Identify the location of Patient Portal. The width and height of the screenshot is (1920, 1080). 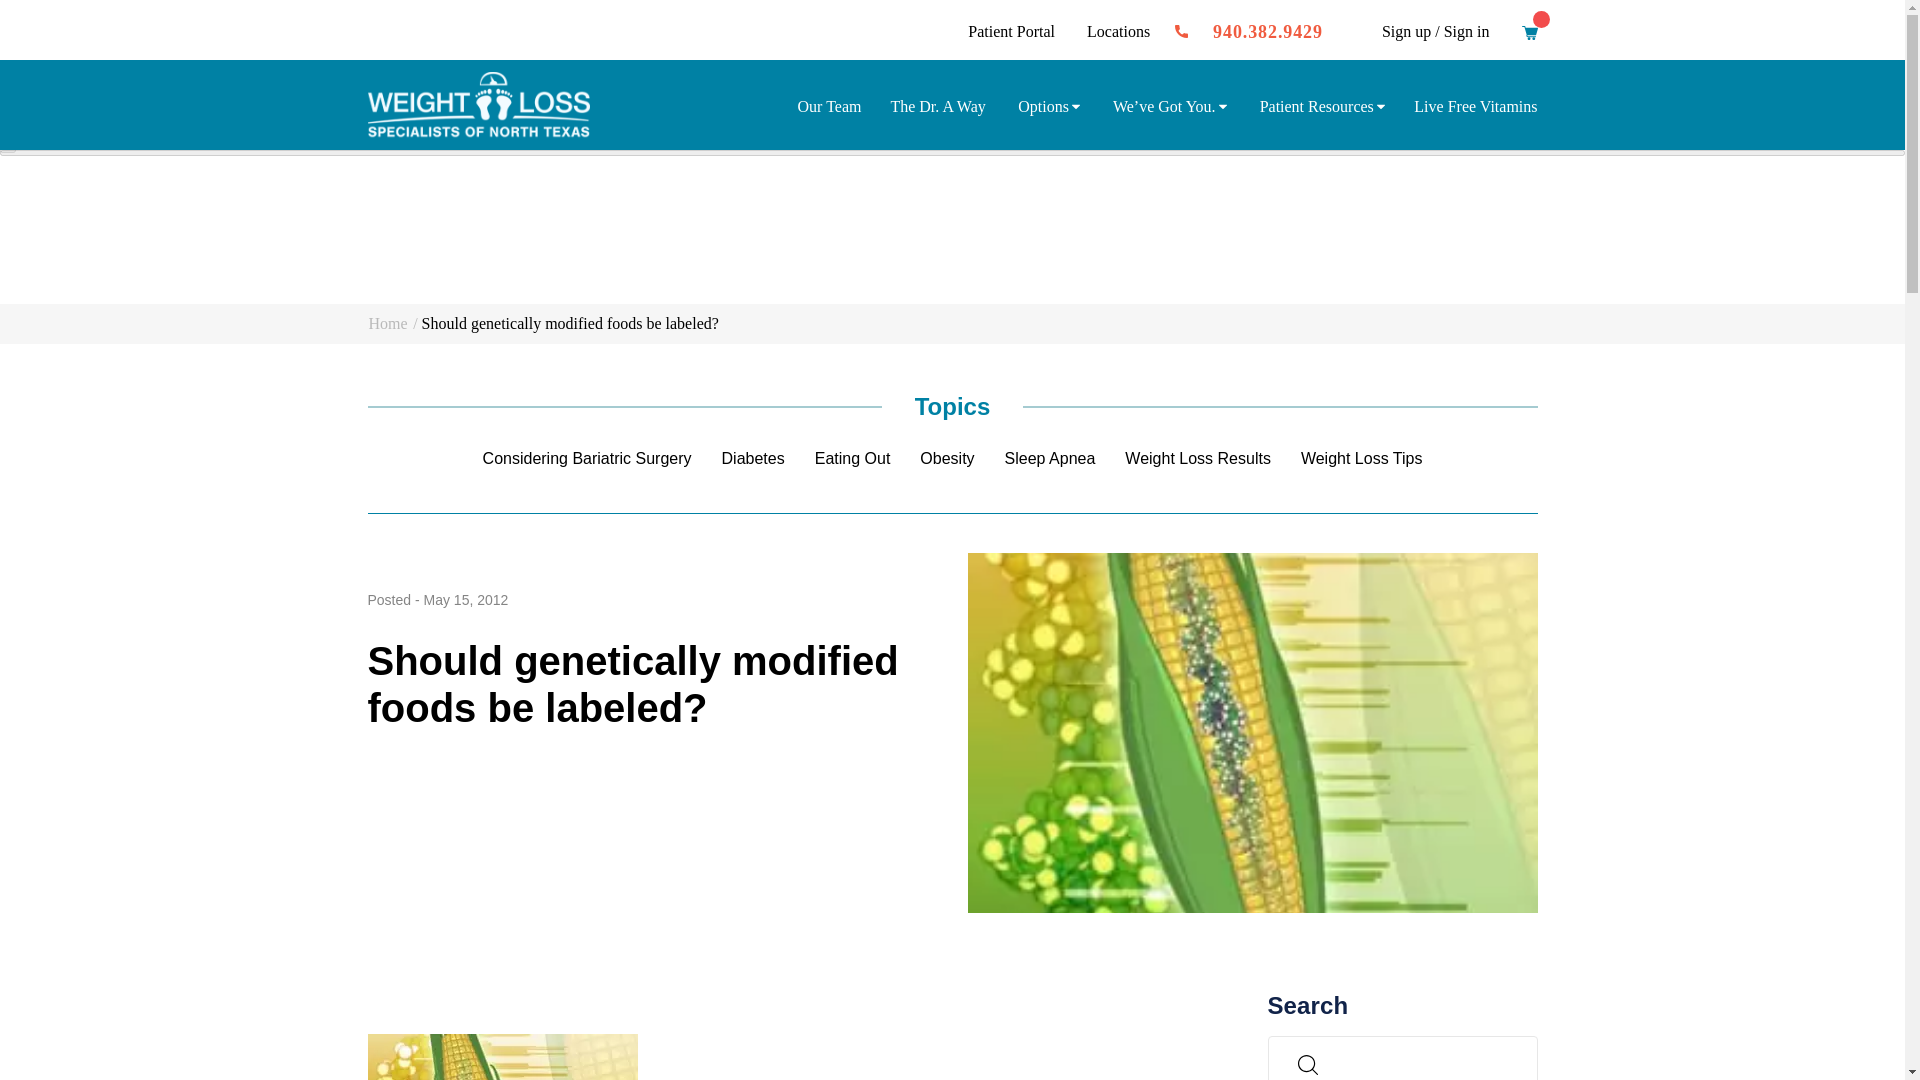
(43, 124).